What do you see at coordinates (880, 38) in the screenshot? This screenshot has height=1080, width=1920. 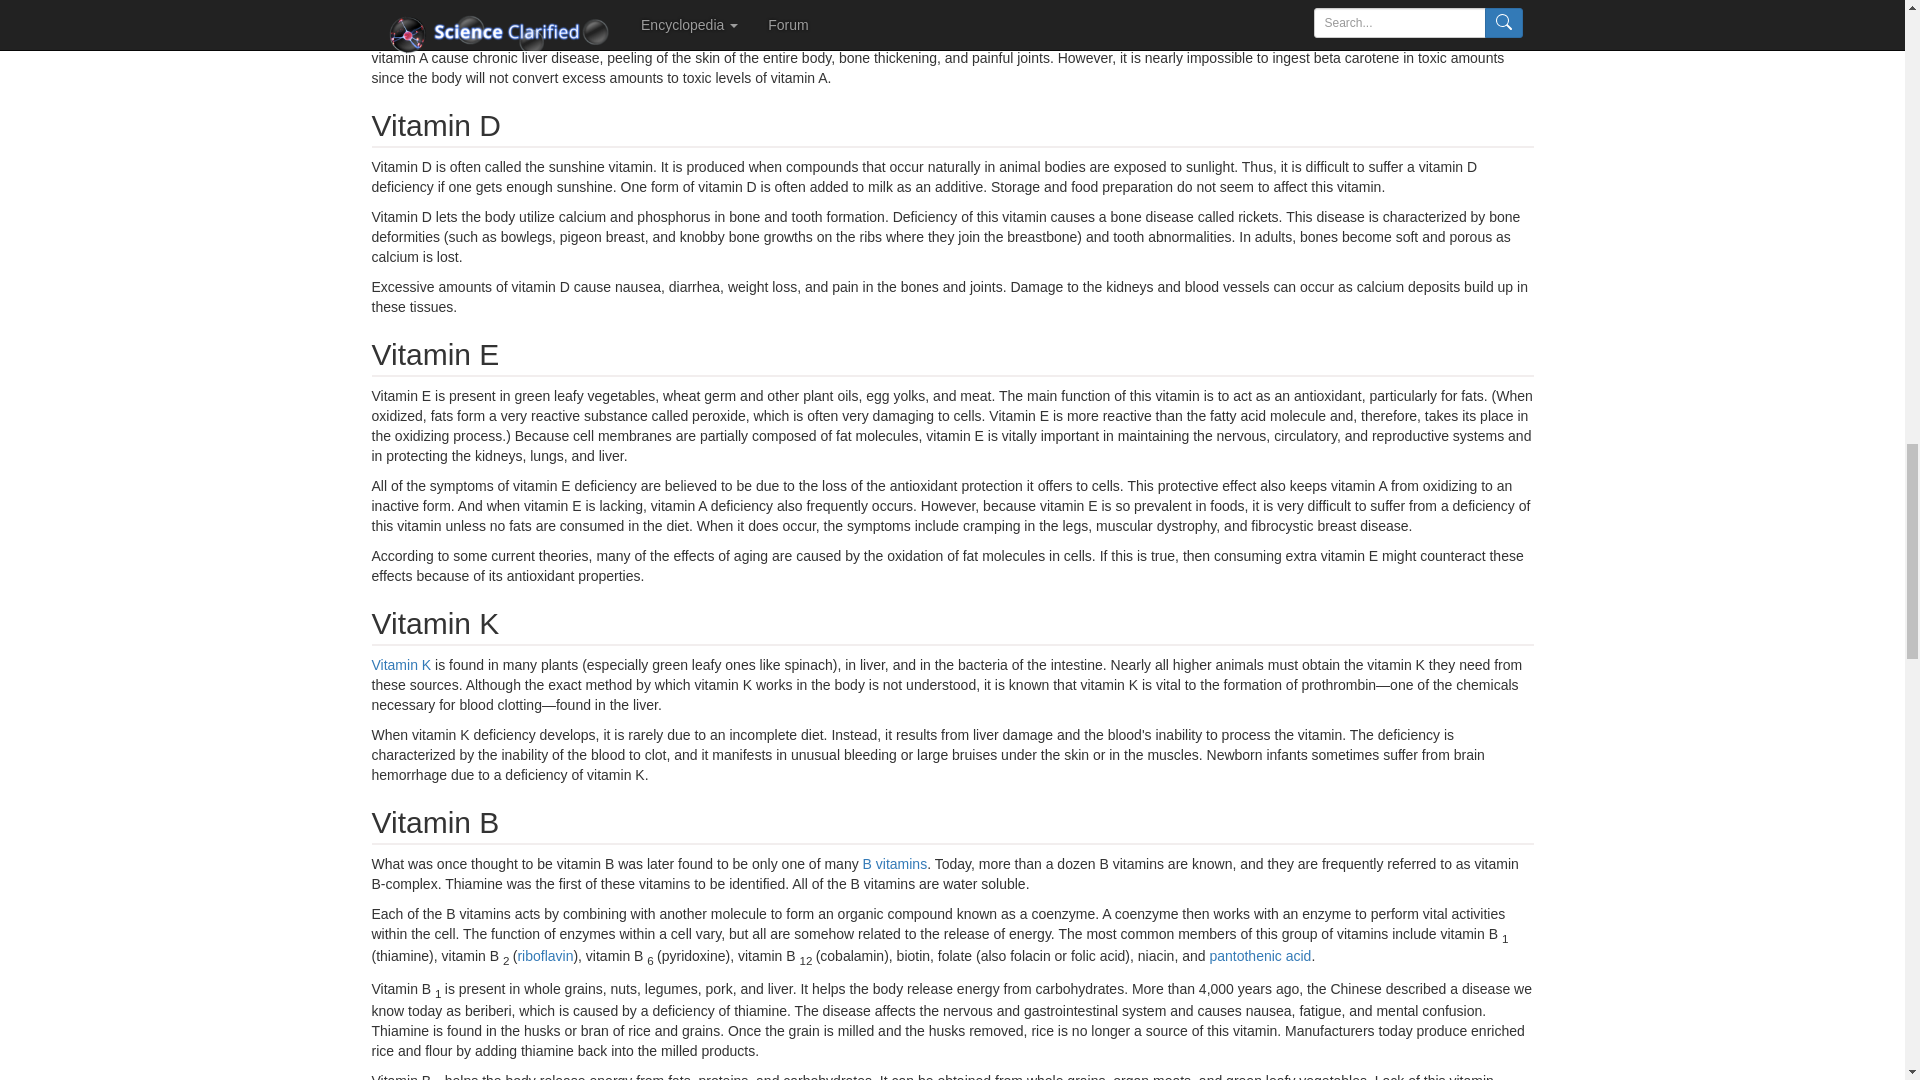 I see `polar bear liver` at bounding box center [880, 38].